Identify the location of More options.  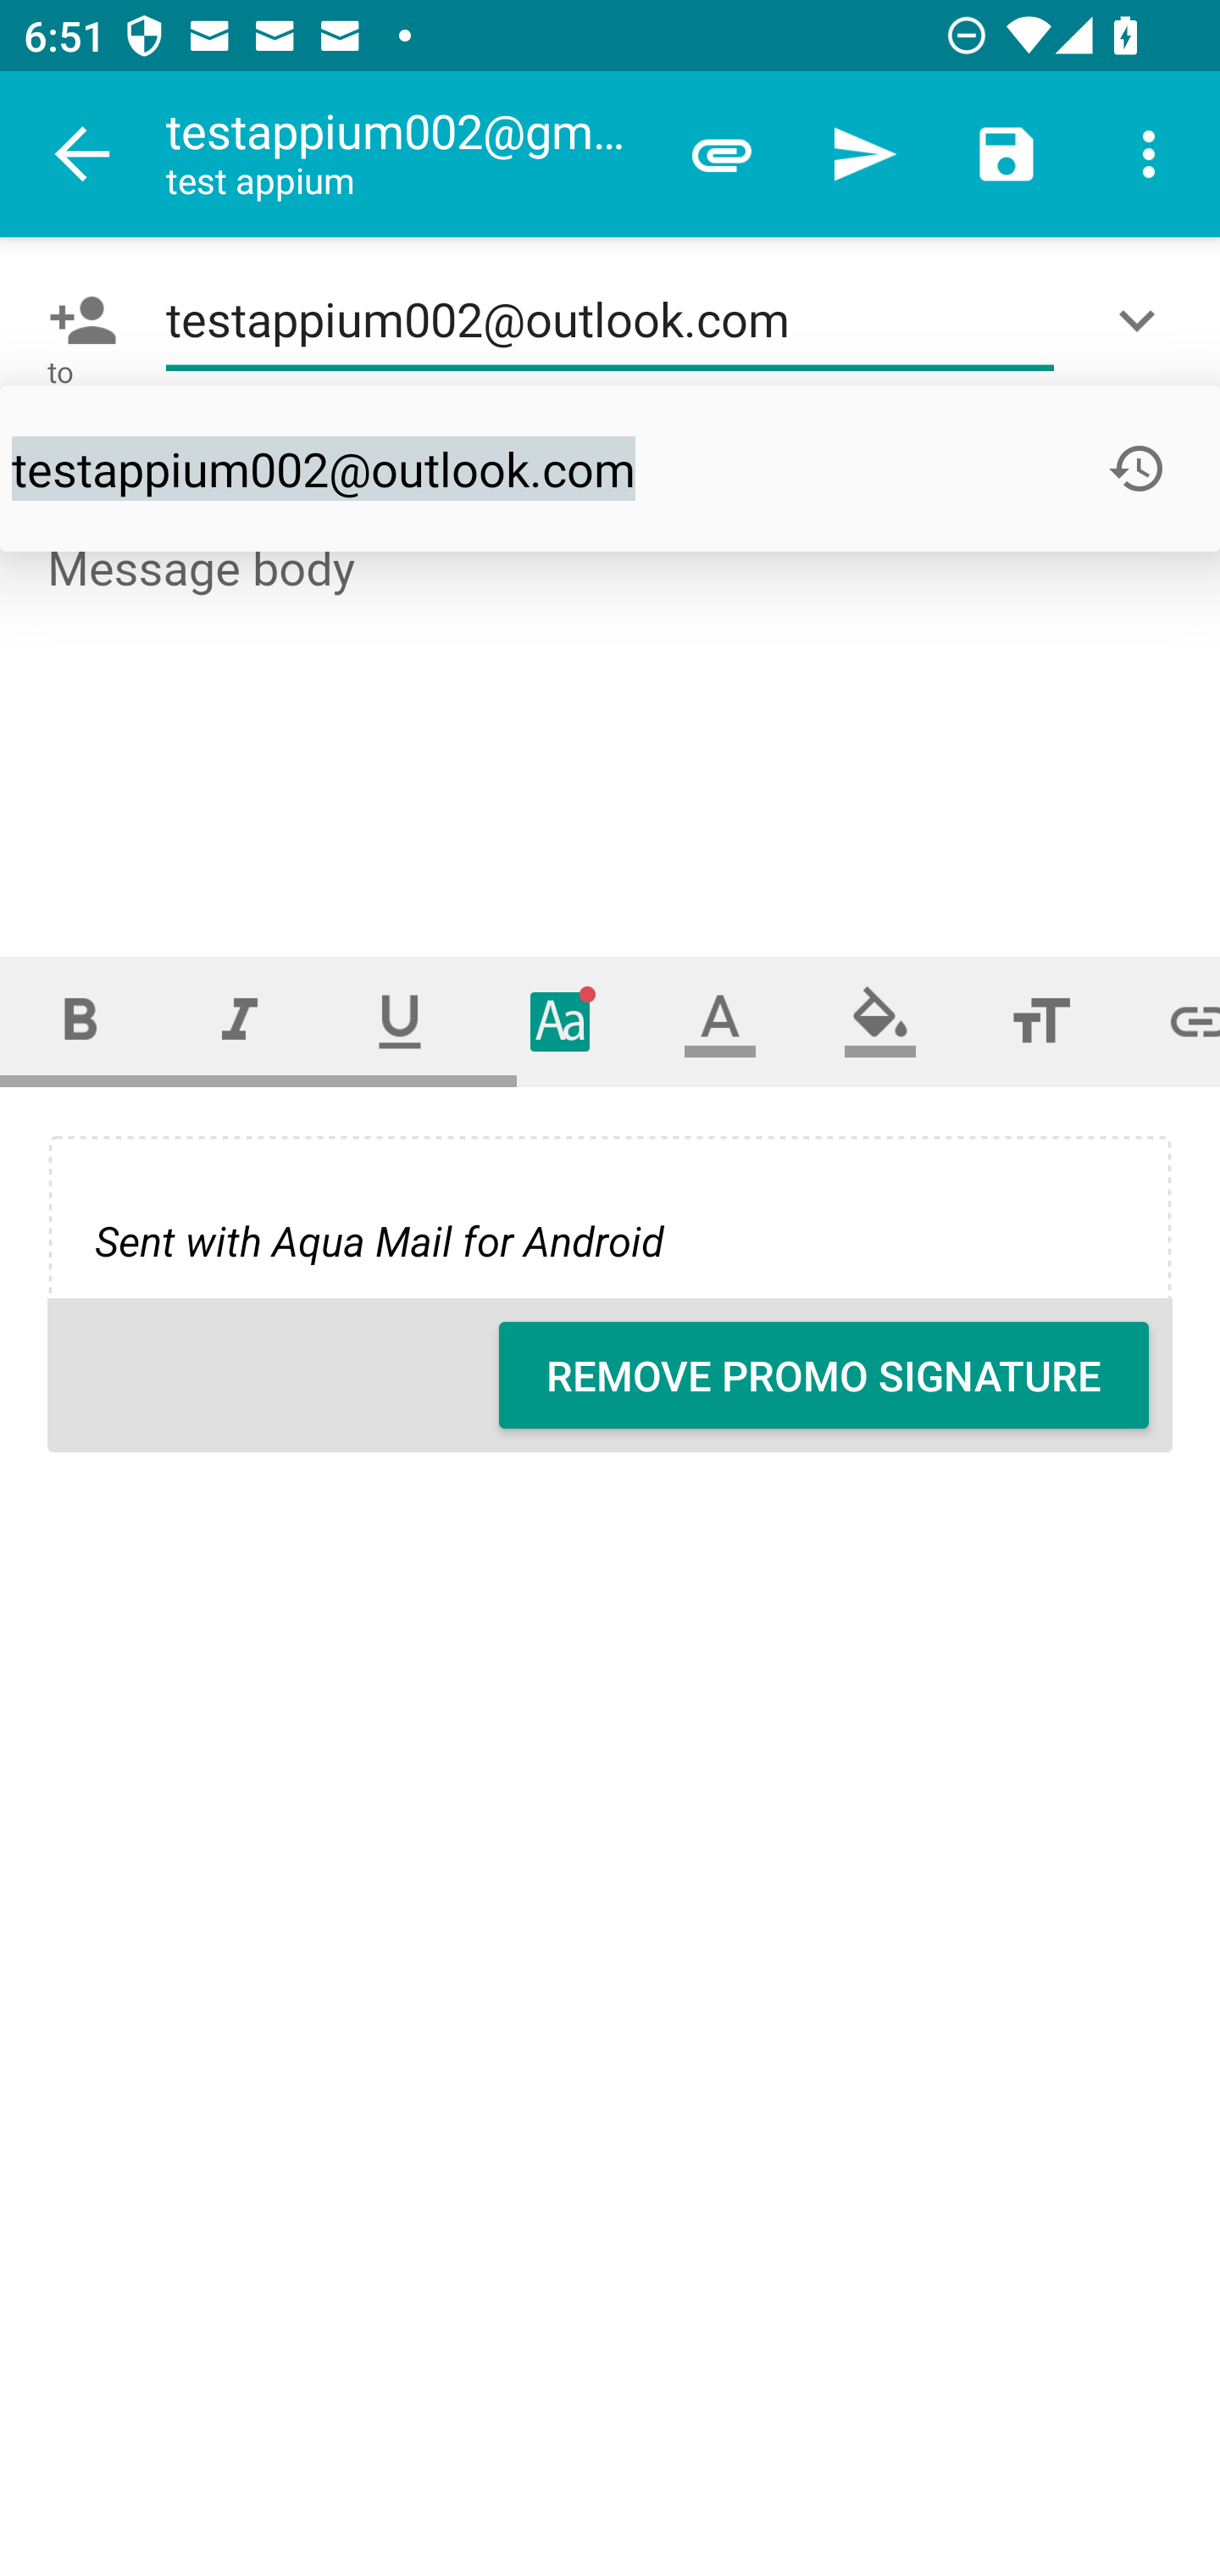
(1149, 154).